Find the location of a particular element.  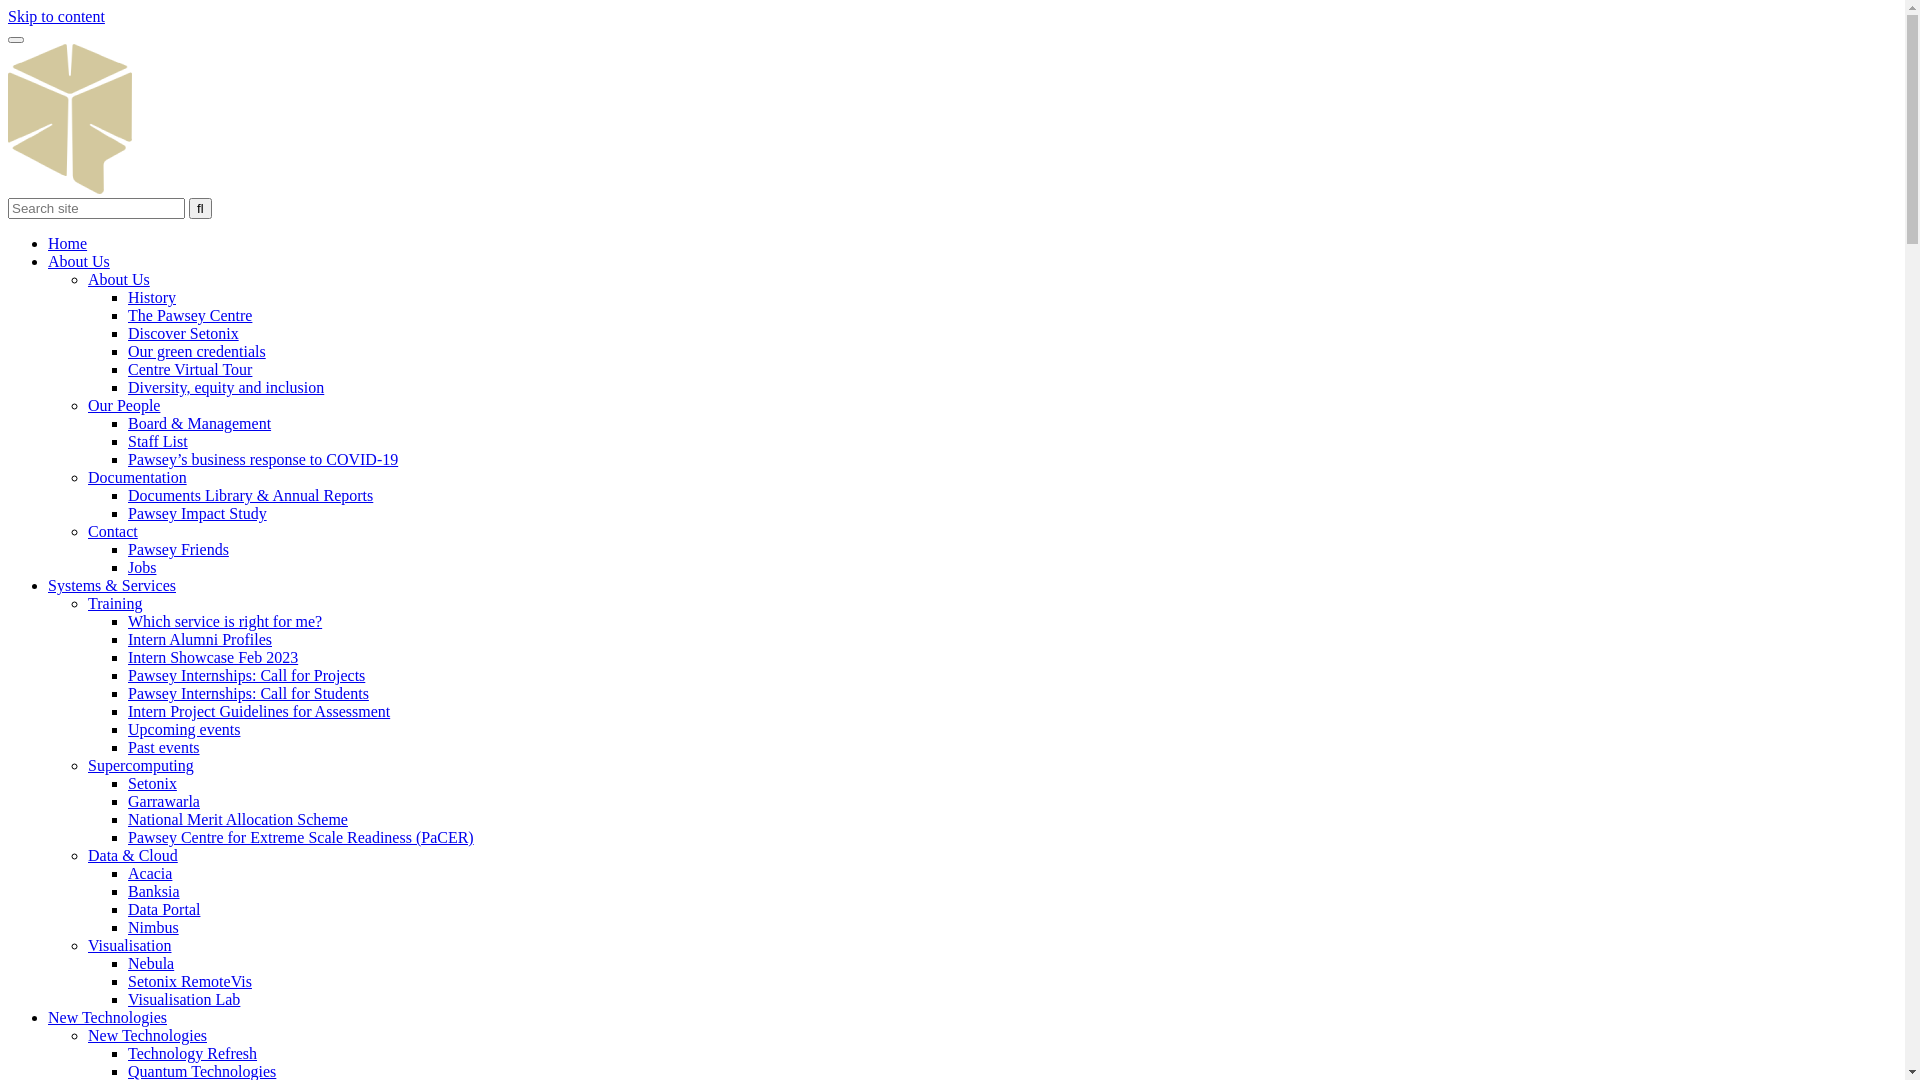

Intern Project Guidelines for Assessment is located at coordinates (259, 712).